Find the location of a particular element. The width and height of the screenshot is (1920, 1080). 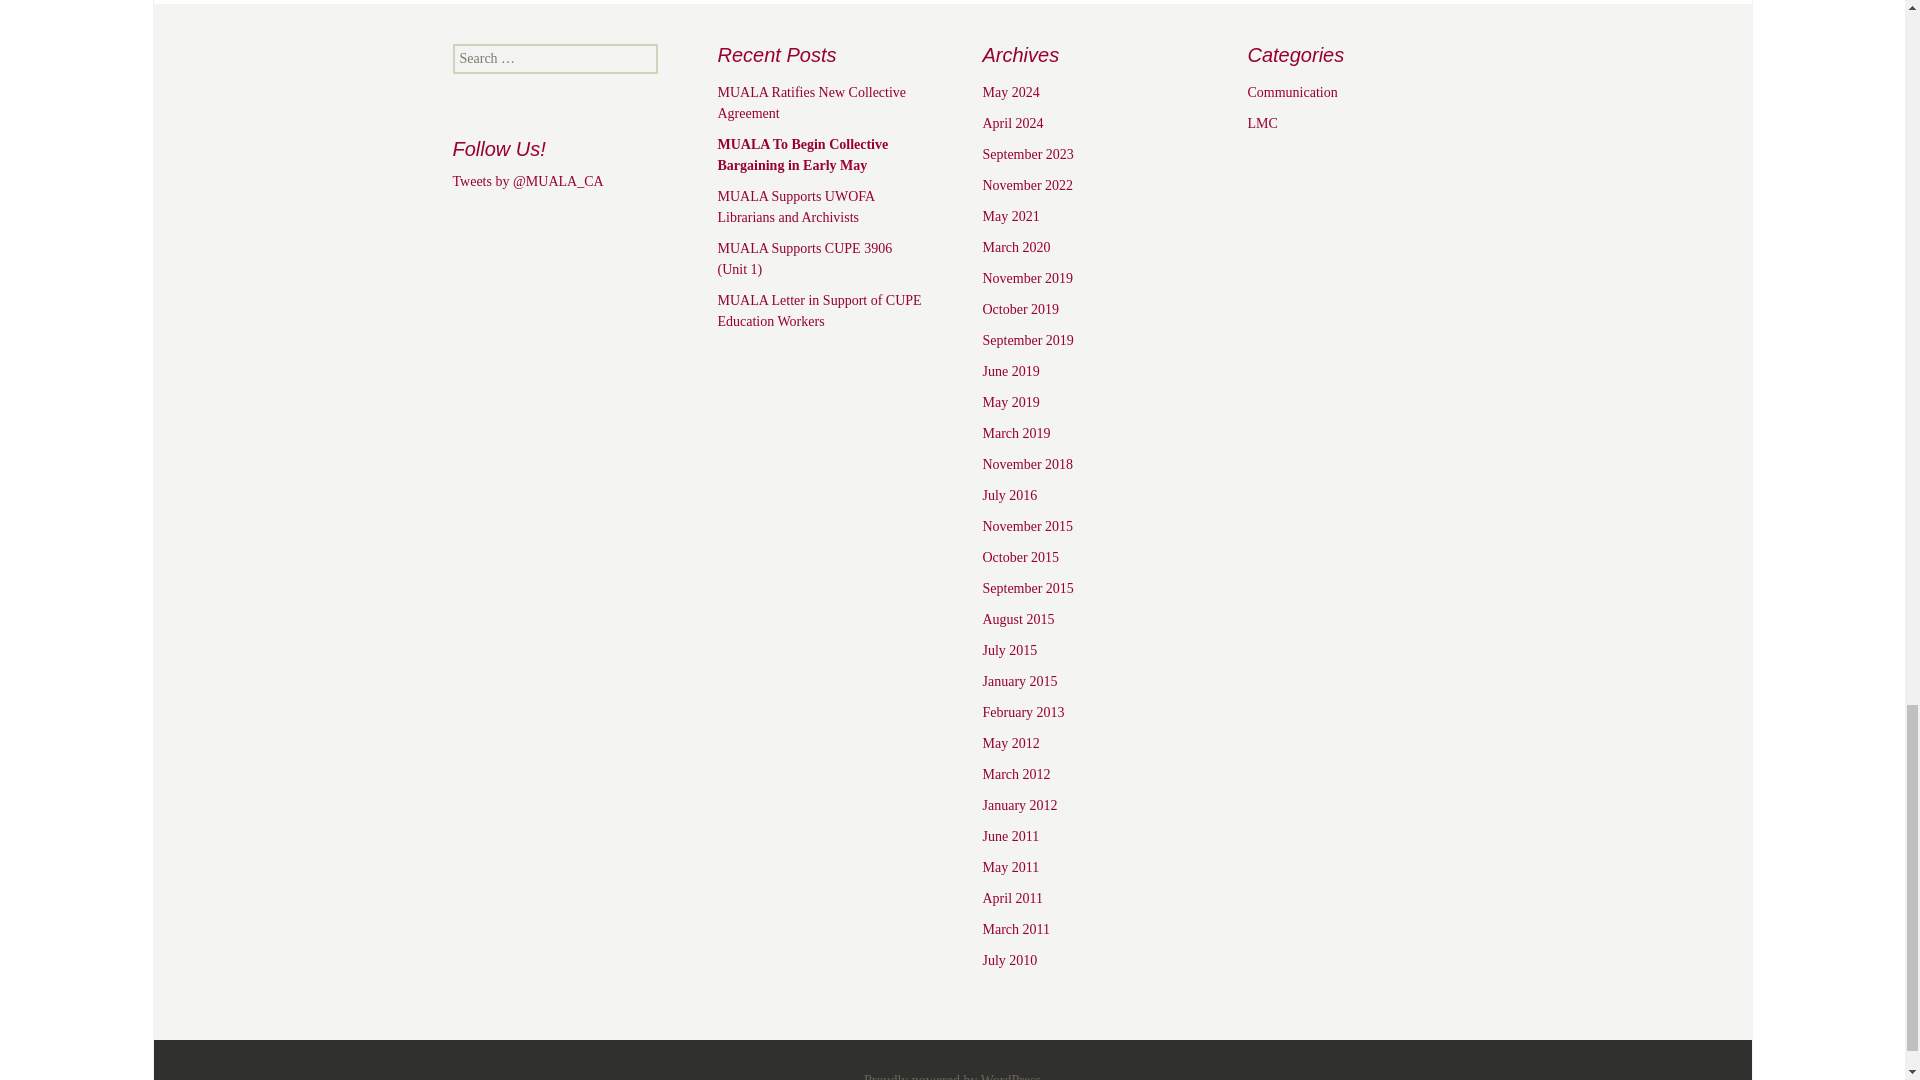

October 2019 is located at coordinates (1020, 310).